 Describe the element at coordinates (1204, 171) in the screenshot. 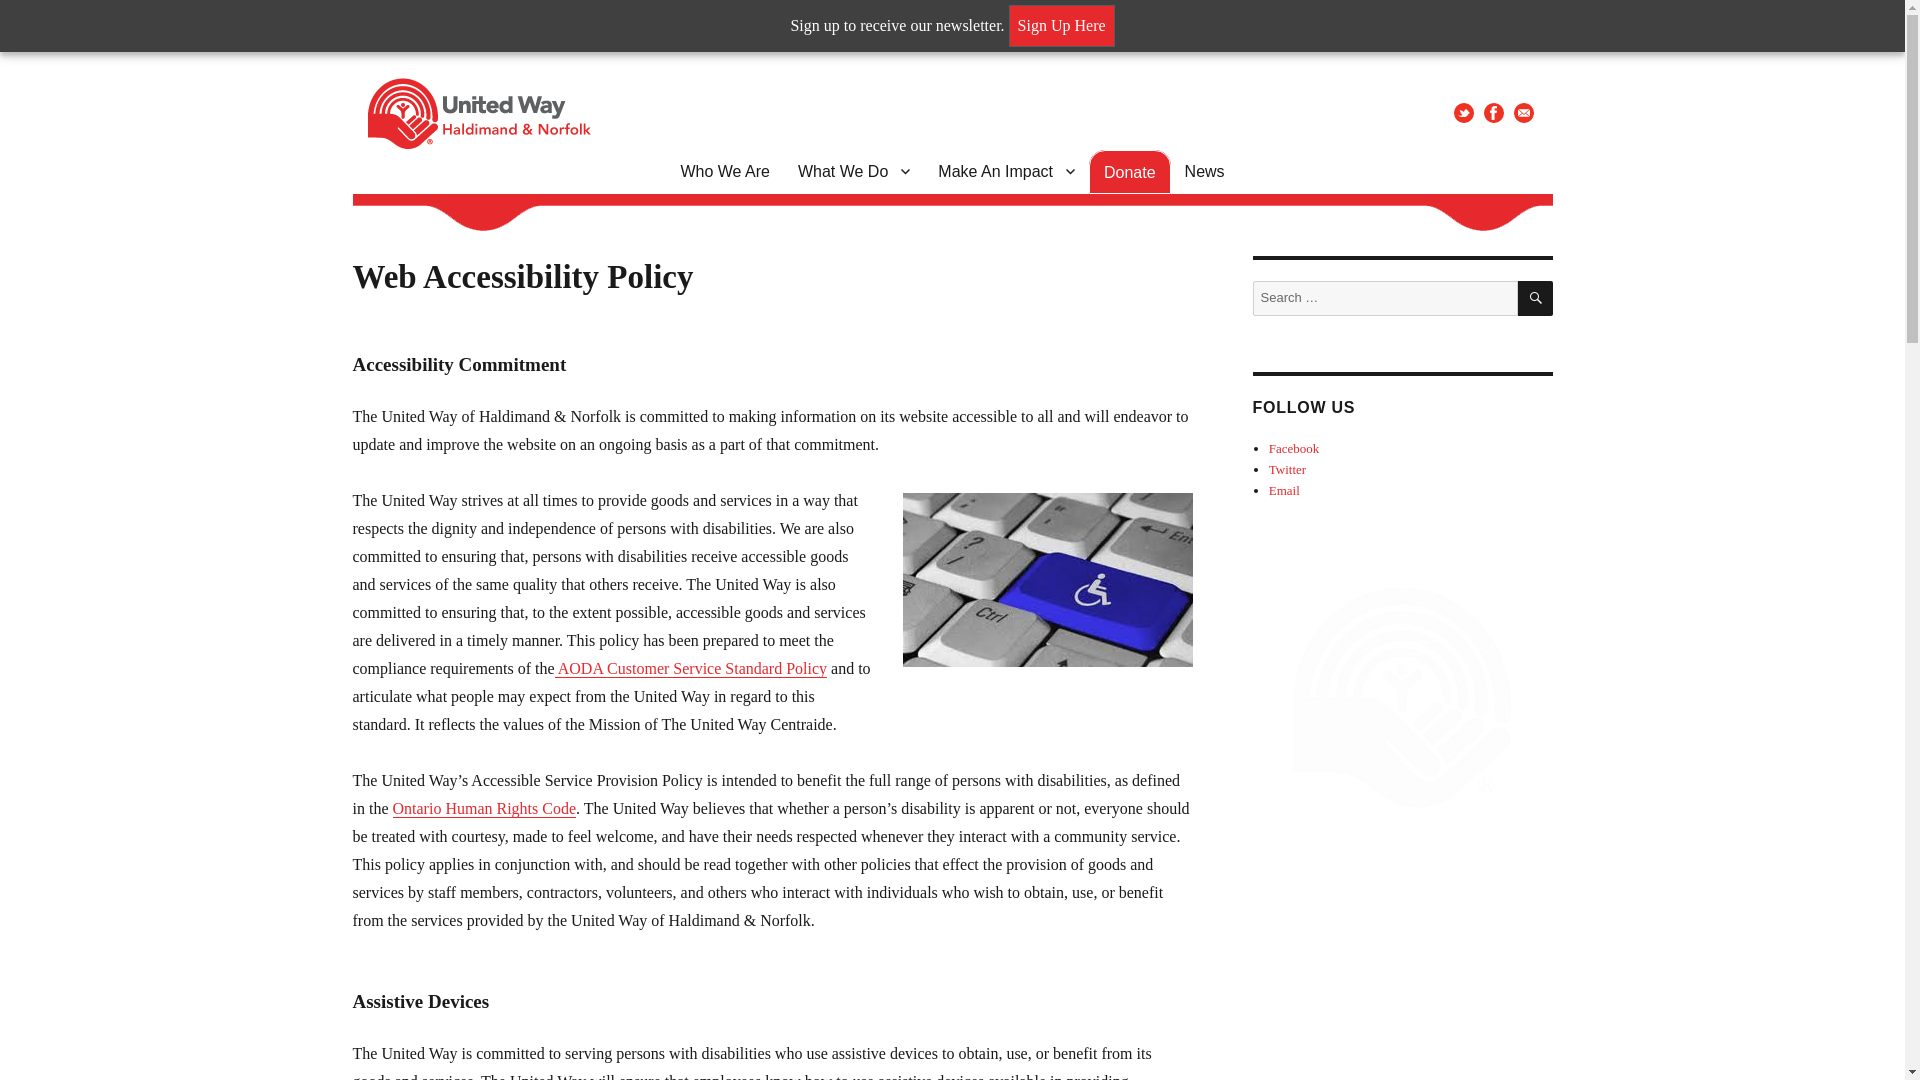

I see `News` at that location.